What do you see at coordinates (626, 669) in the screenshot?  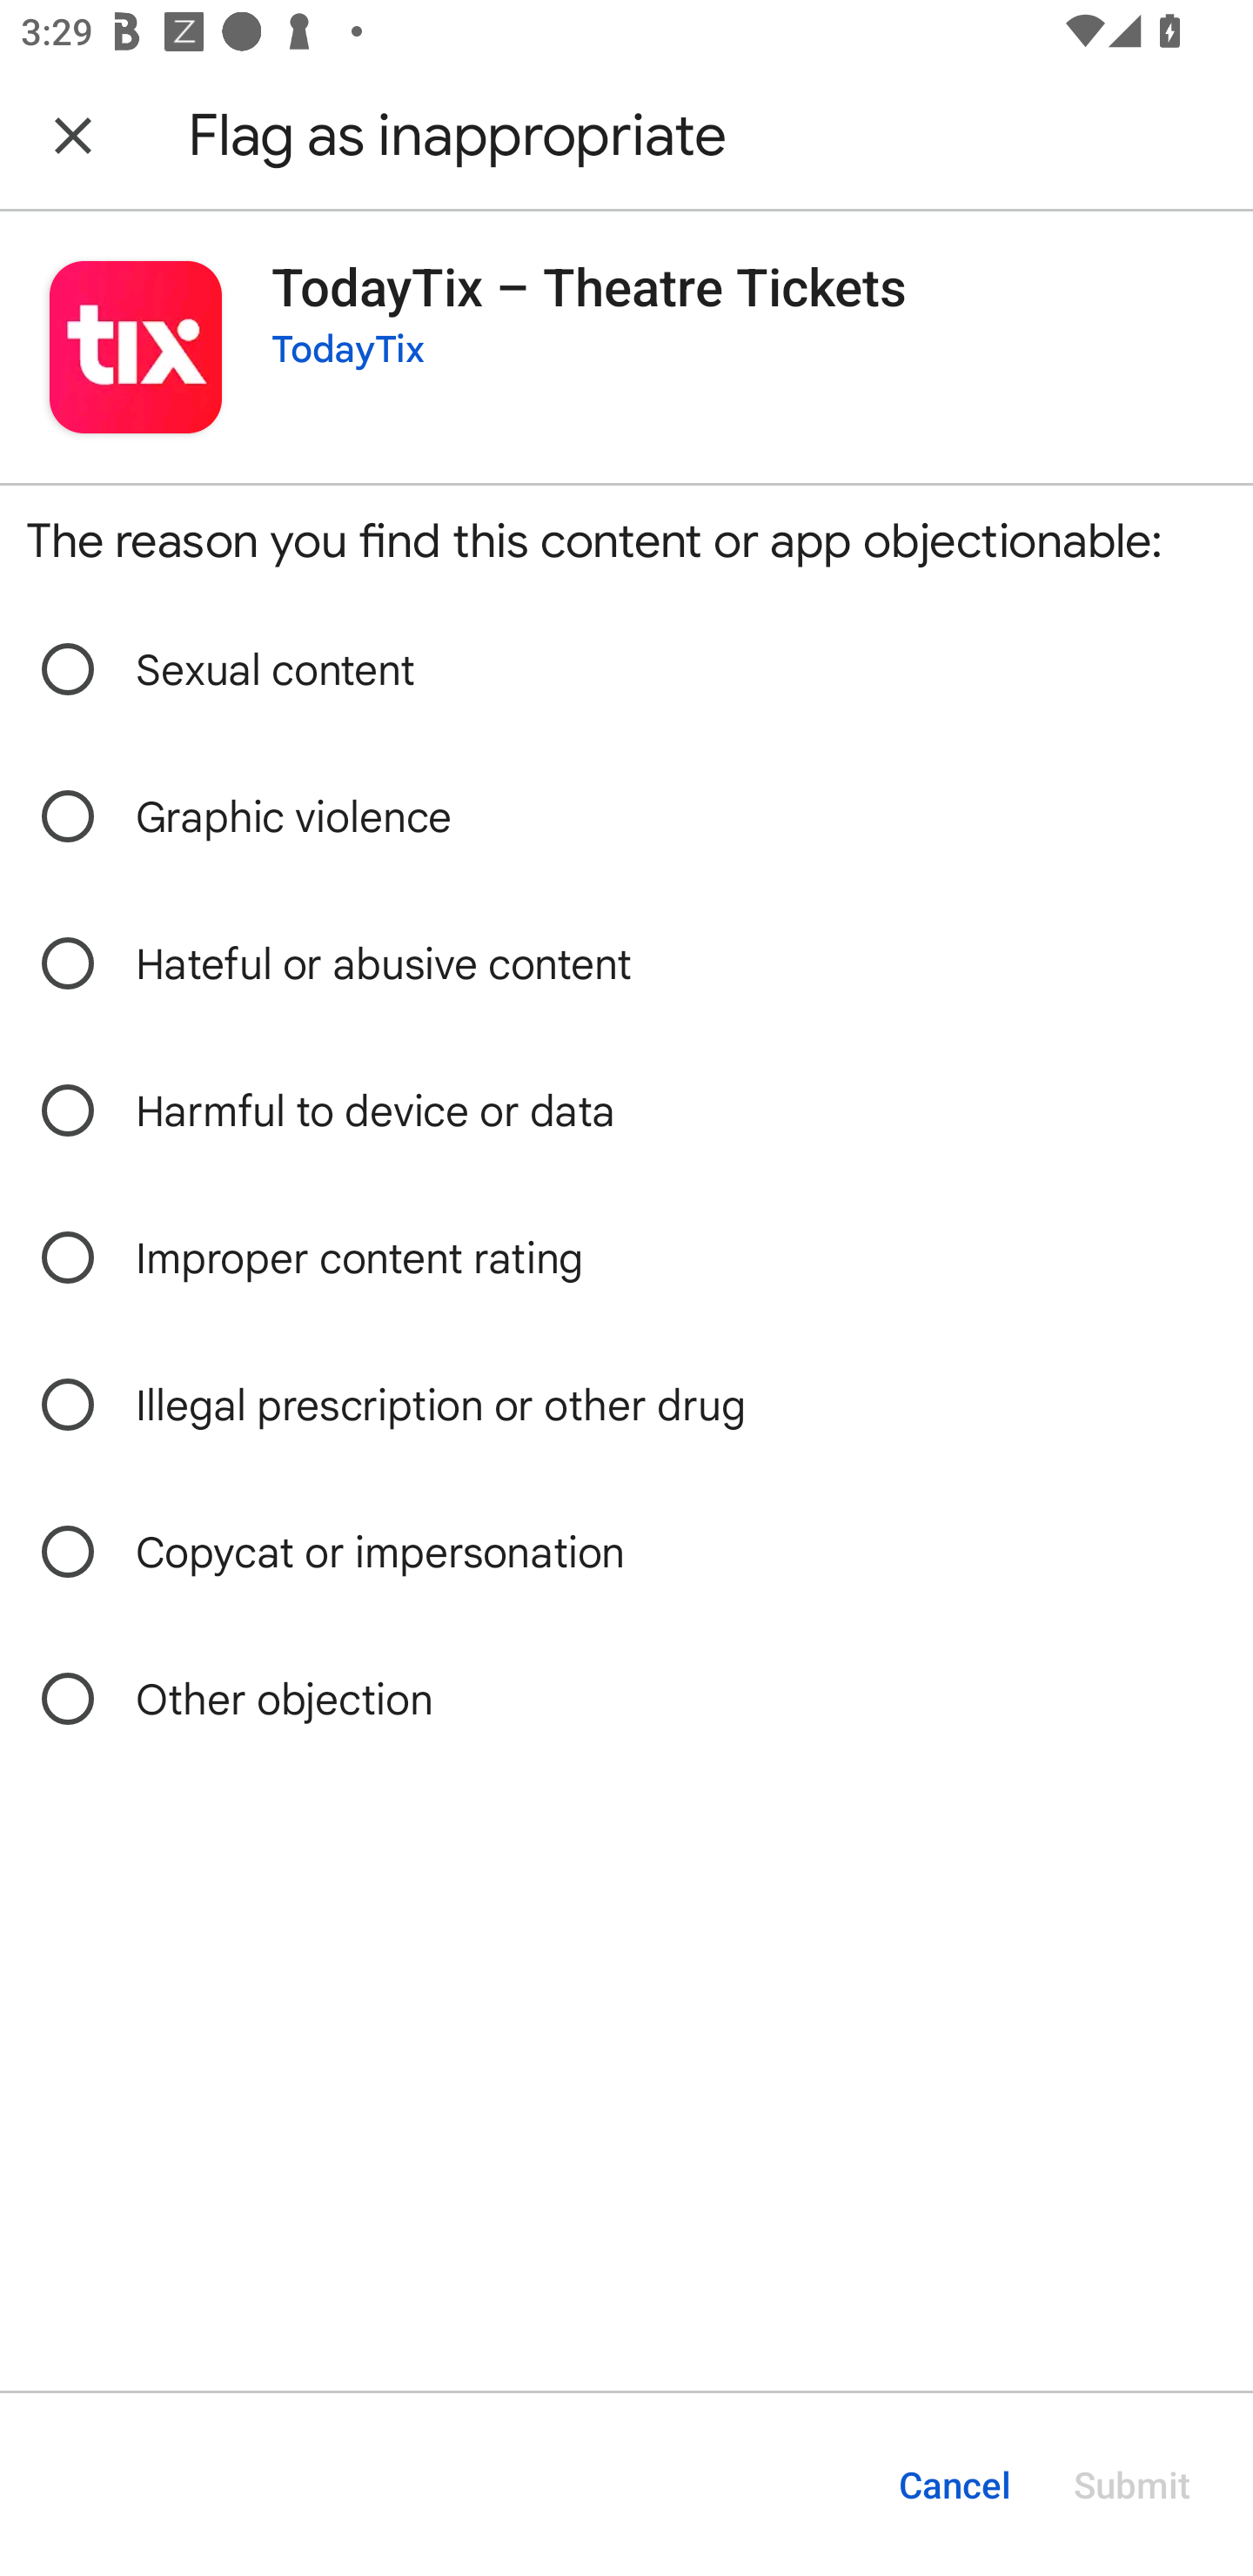 I see `Sexual content` at bounding box center [626, 669].